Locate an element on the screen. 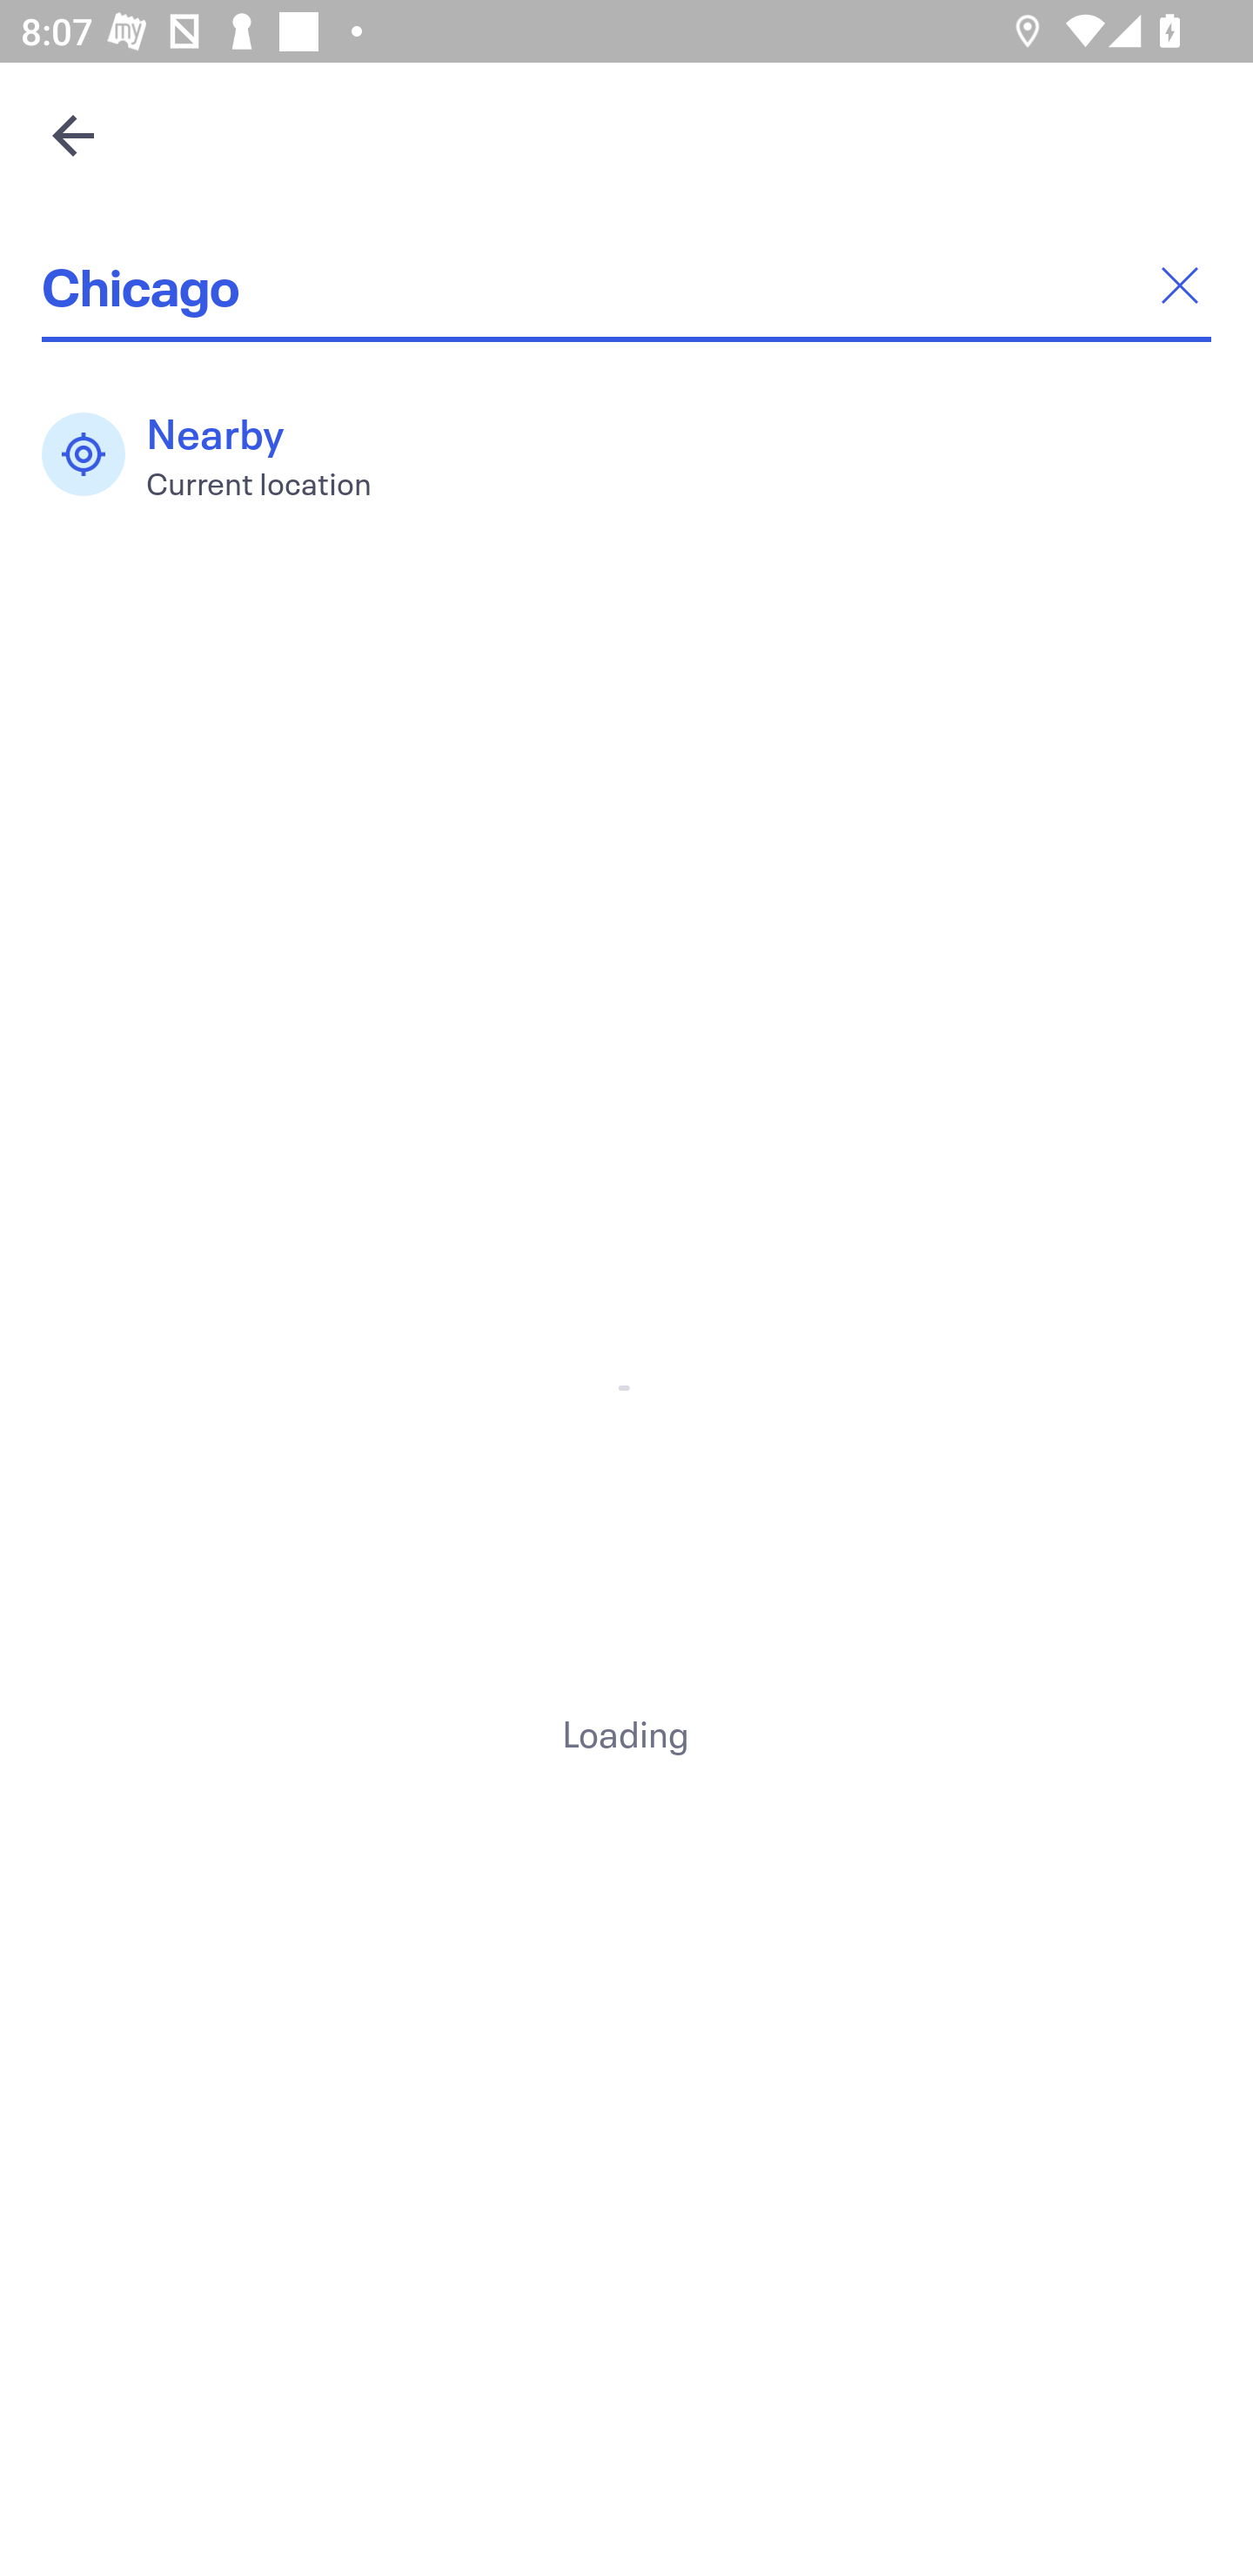 The width and height of the screenshot is (1253, 2576). Navigate up is located at coordinates (73, 135).